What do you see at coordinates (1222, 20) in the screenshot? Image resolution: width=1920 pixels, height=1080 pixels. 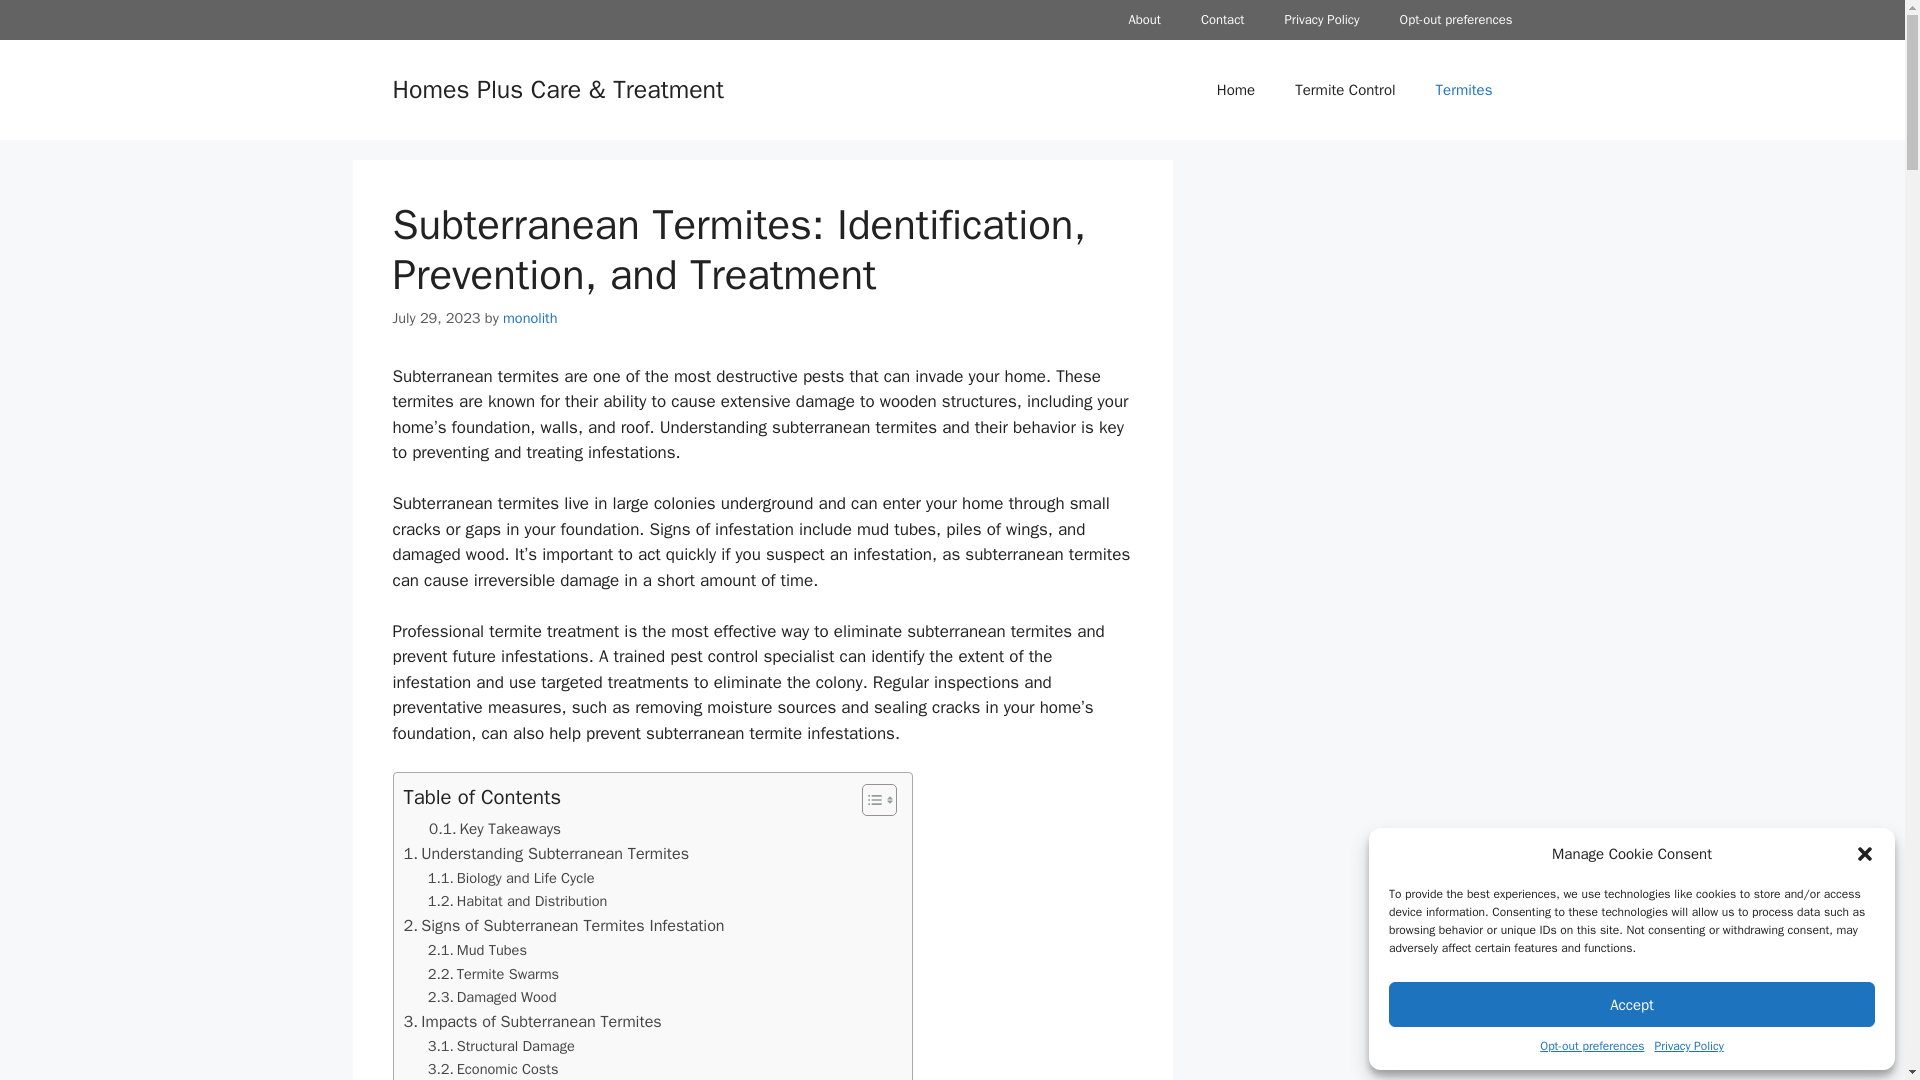 I see `Contact` at bounding box center [1222, 20].